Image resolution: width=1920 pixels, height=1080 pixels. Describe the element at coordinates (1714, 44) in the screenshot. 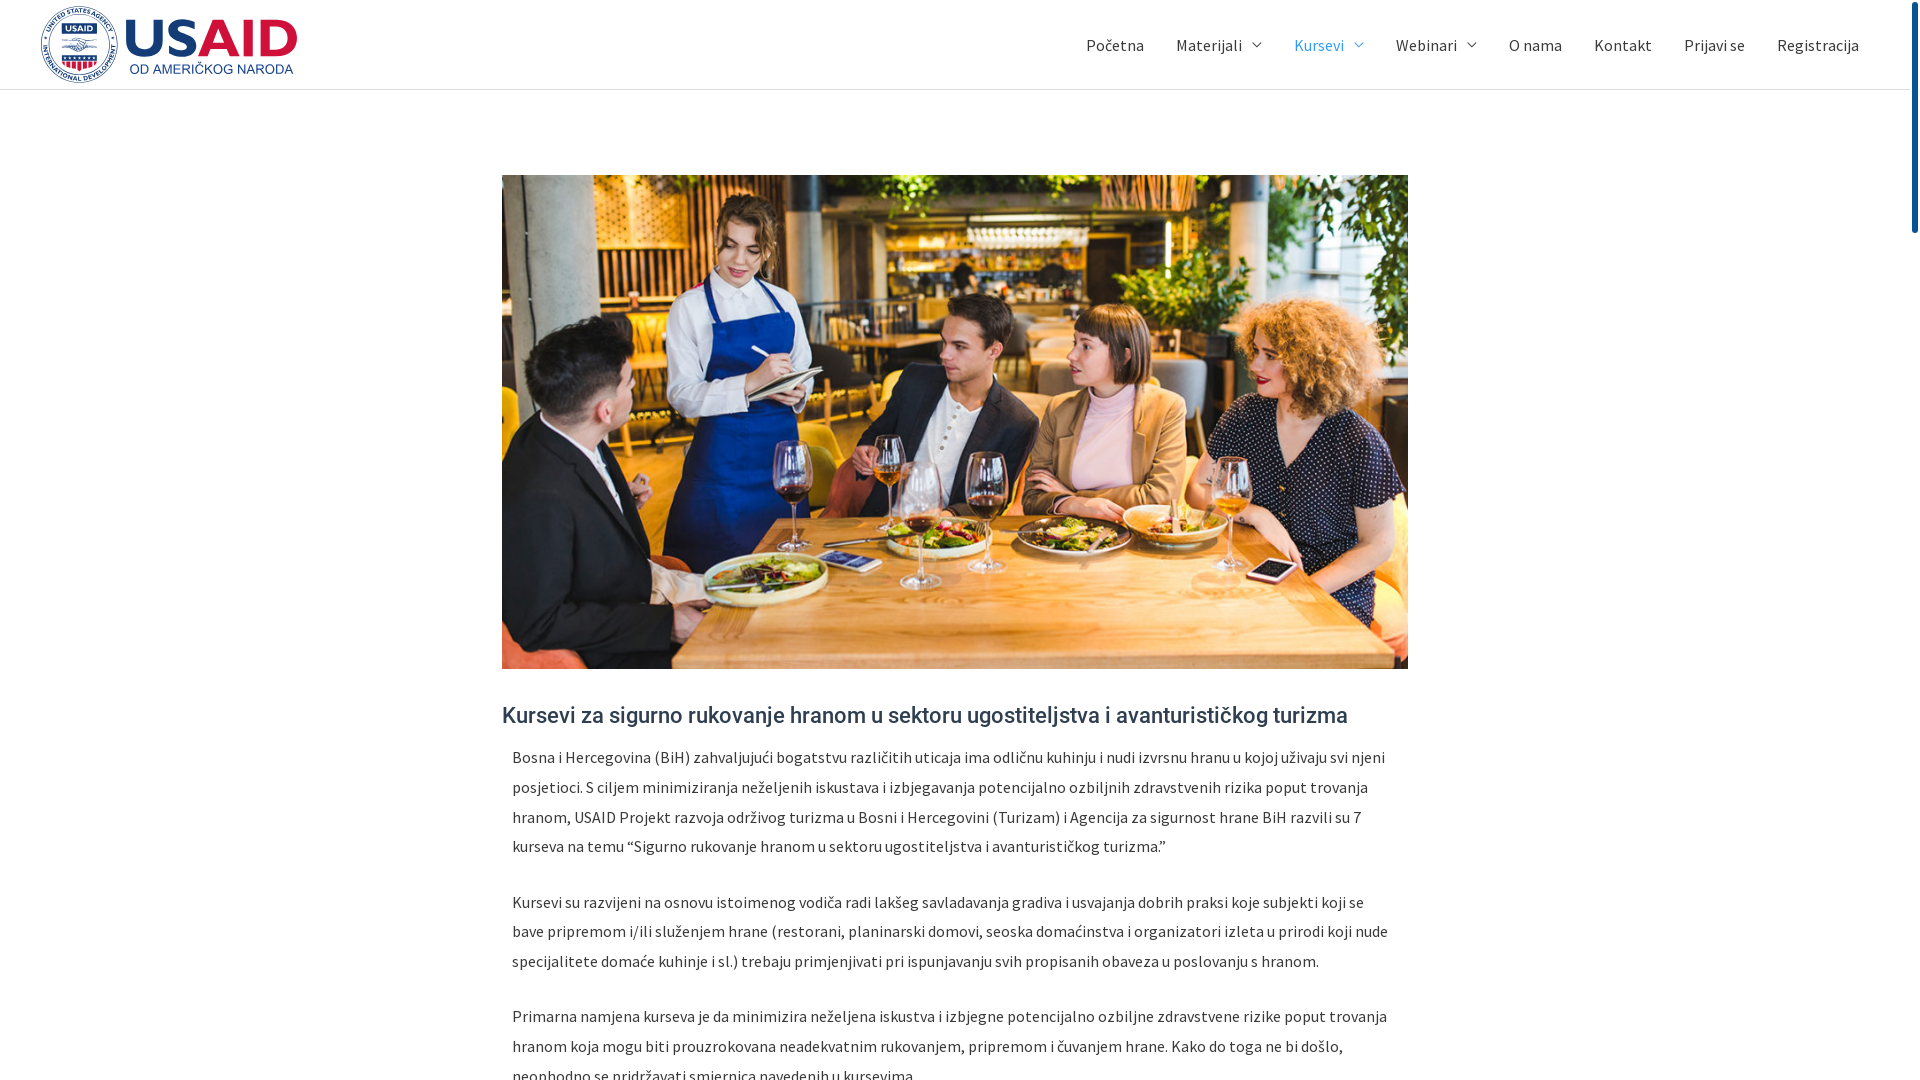

I see `Prijavi se` at that location.